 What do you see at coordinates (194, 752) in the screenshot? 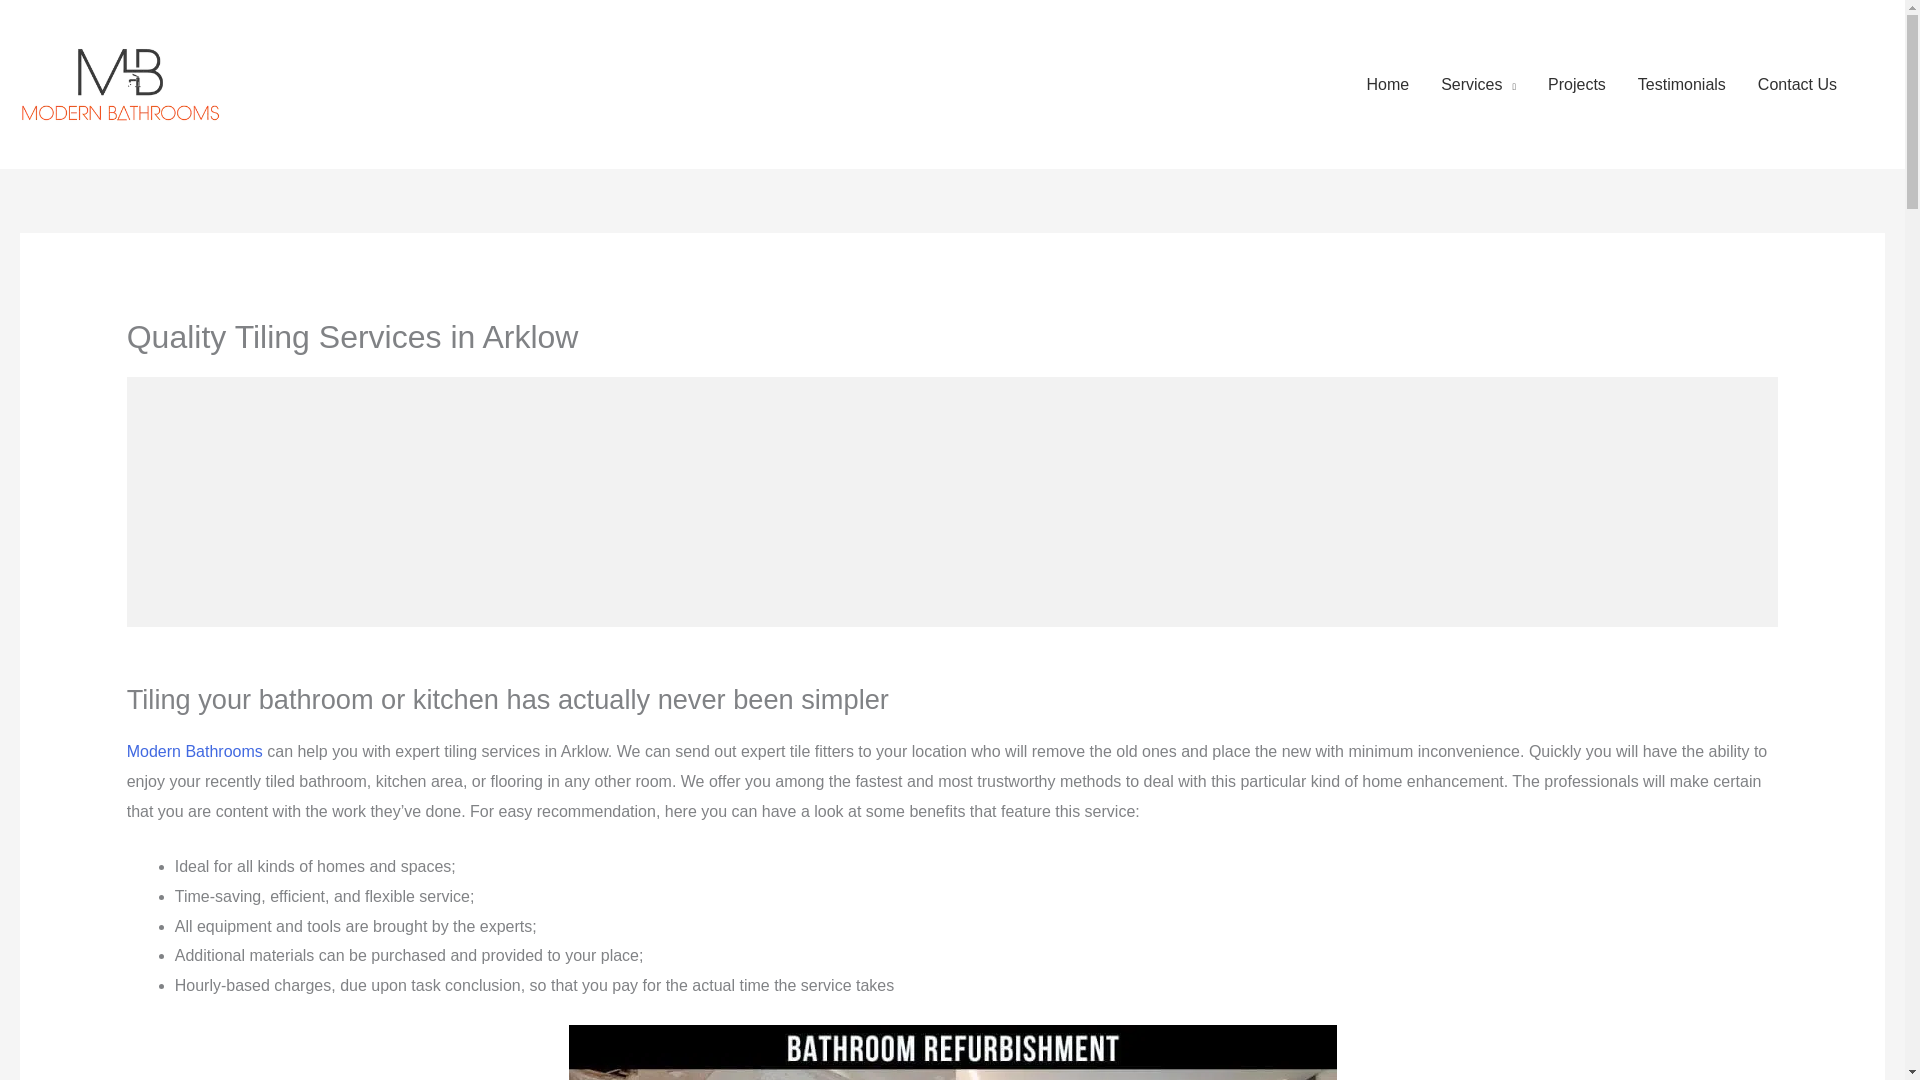
I see `Modern Bathrooms` at bounding box center [194, 752].